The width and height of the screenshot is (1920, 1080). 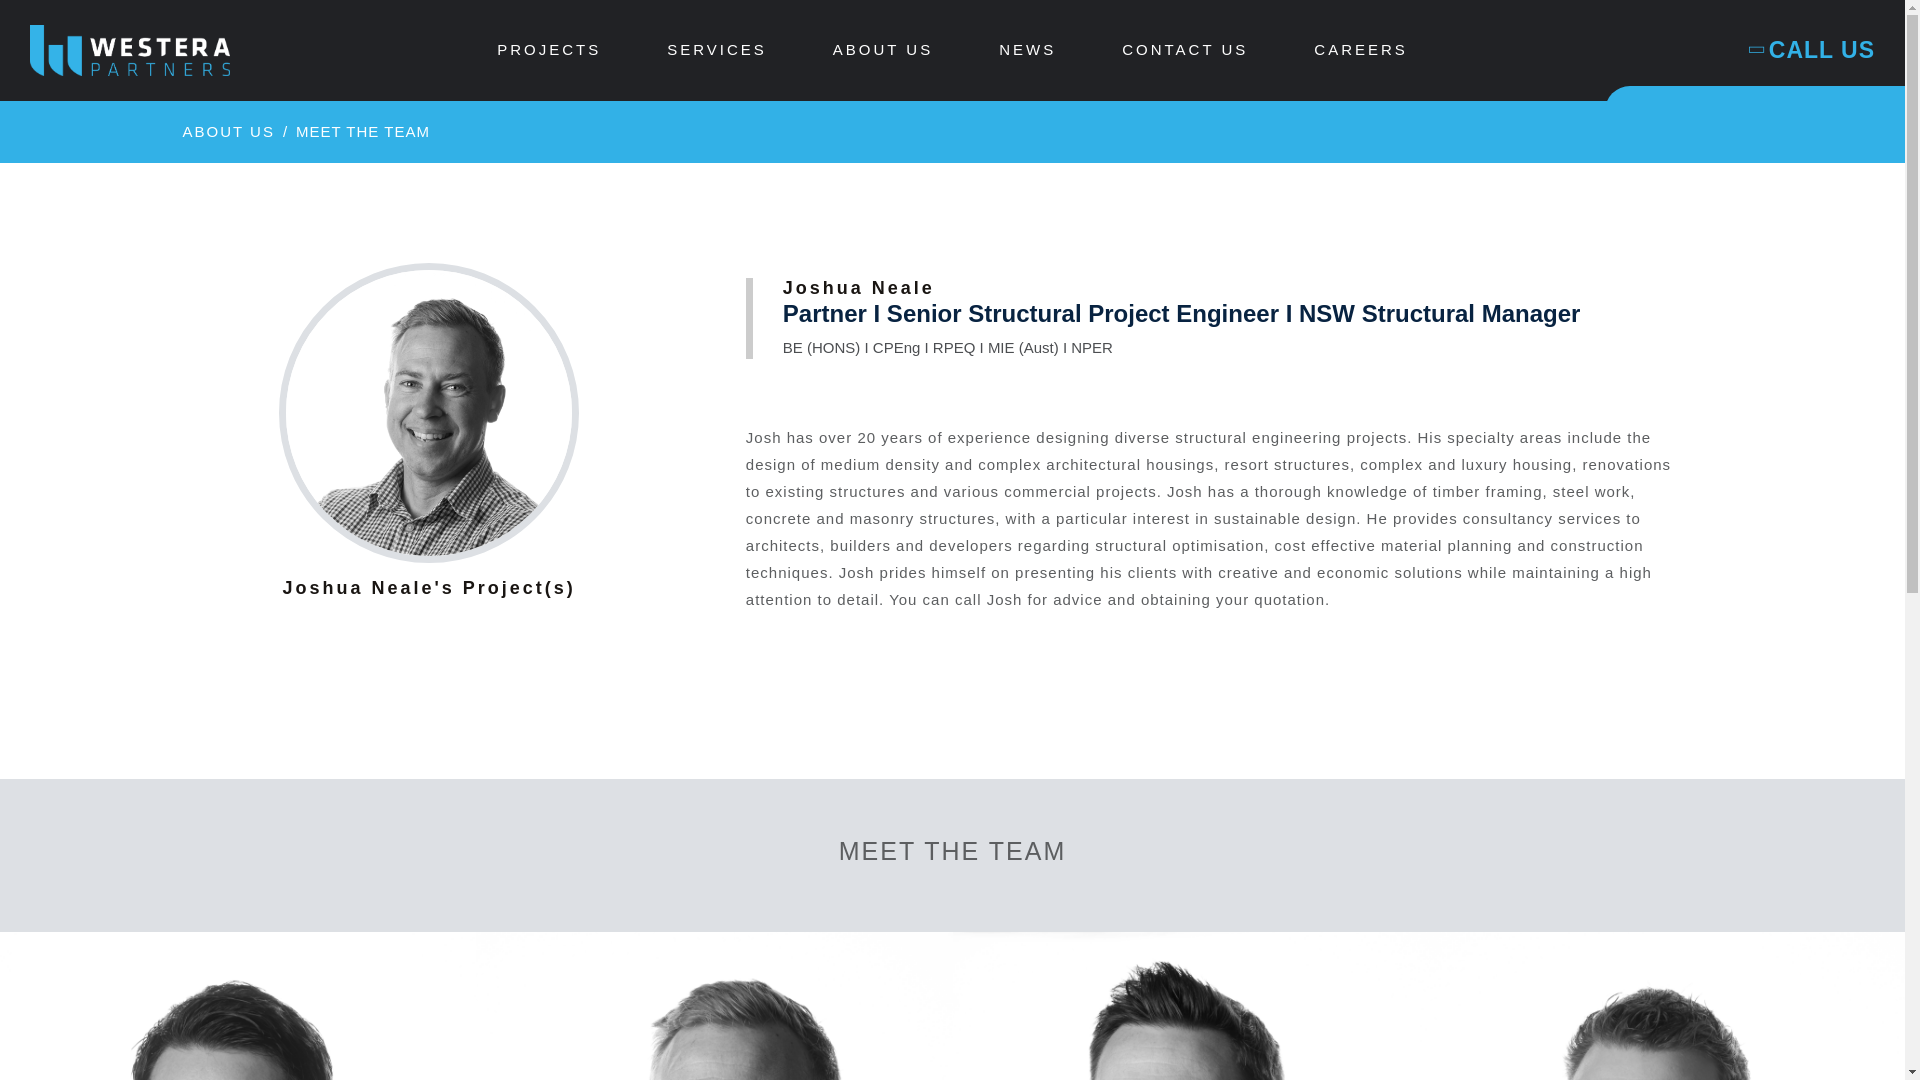 What do you see at coordinates (882, 50) in the screenshot?
I see `ABOUT US` at bounding box center [882, 50].